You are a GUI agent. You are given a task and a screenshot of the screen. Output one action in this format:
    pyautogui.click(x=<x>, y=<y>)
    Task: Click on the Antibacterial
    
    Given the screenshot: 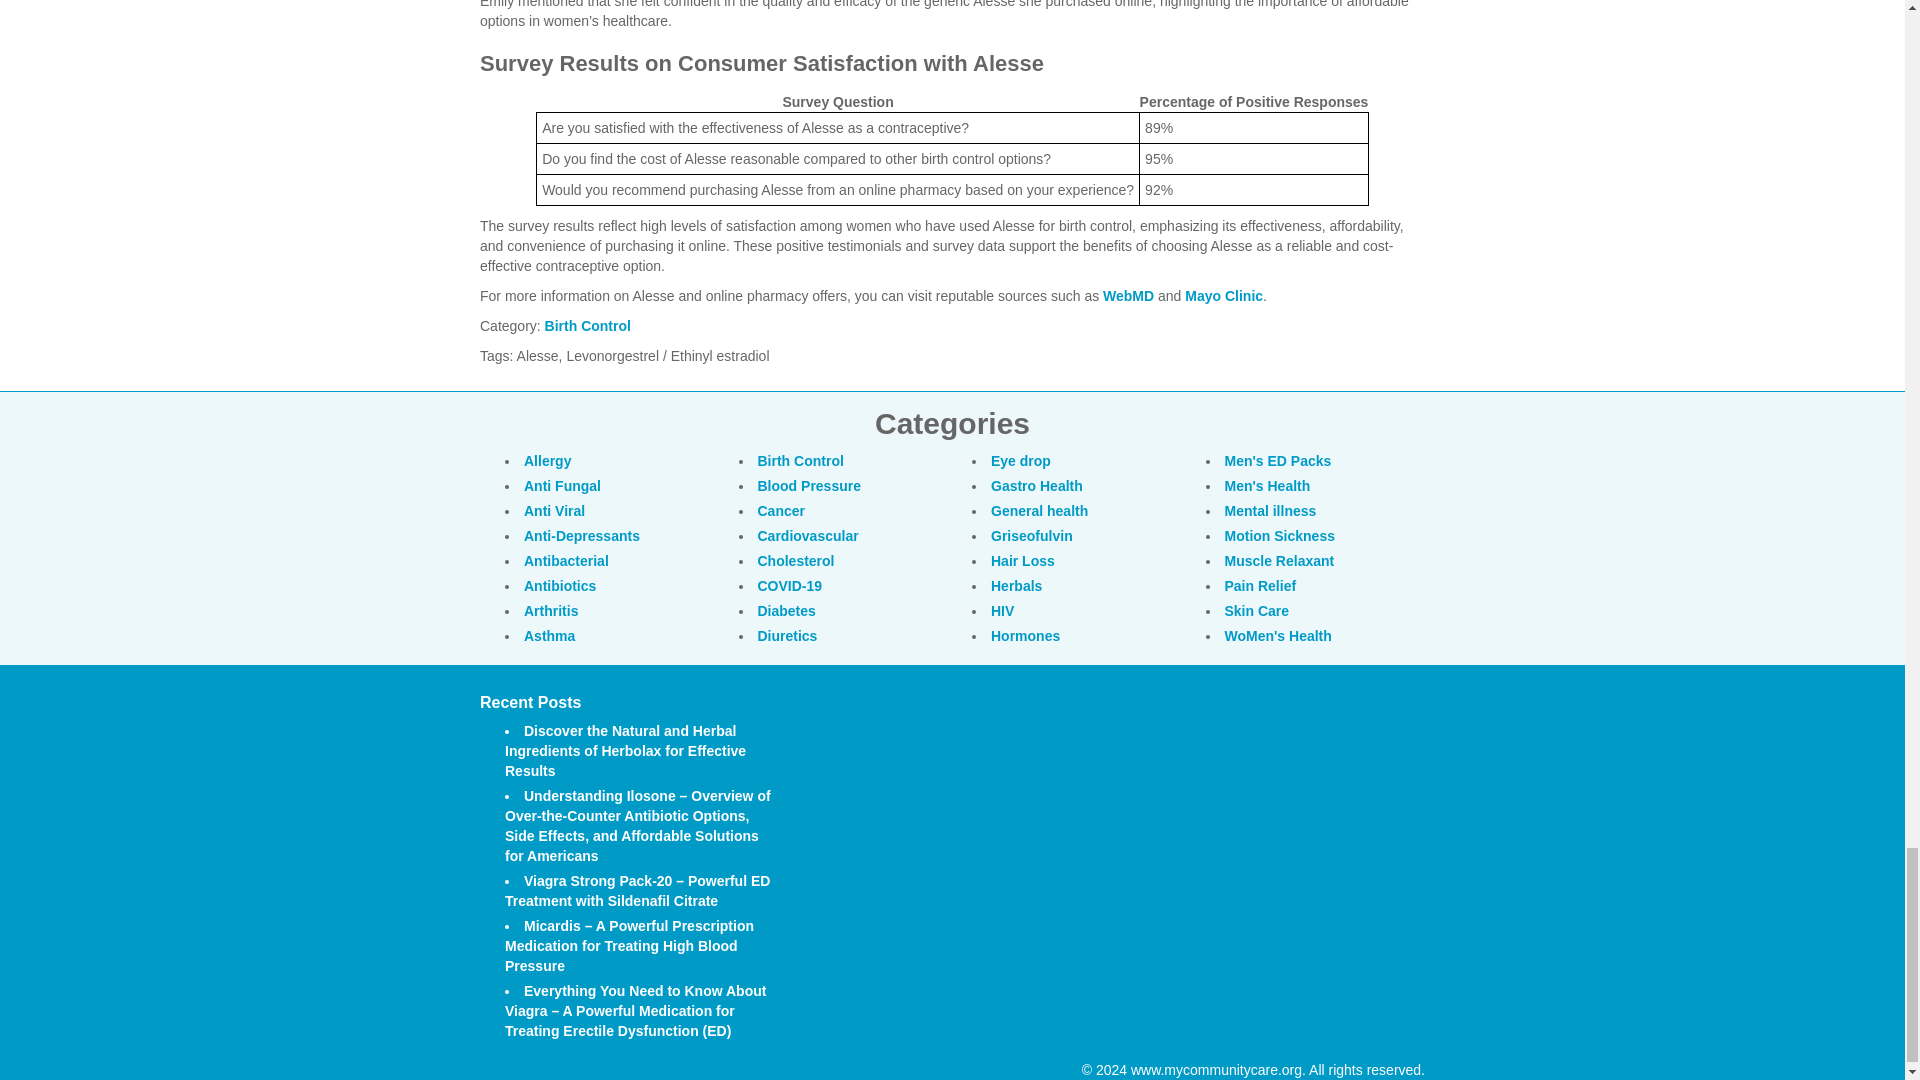 What is the action you would take?
    pyautogui.click(x=566, y=560)
    